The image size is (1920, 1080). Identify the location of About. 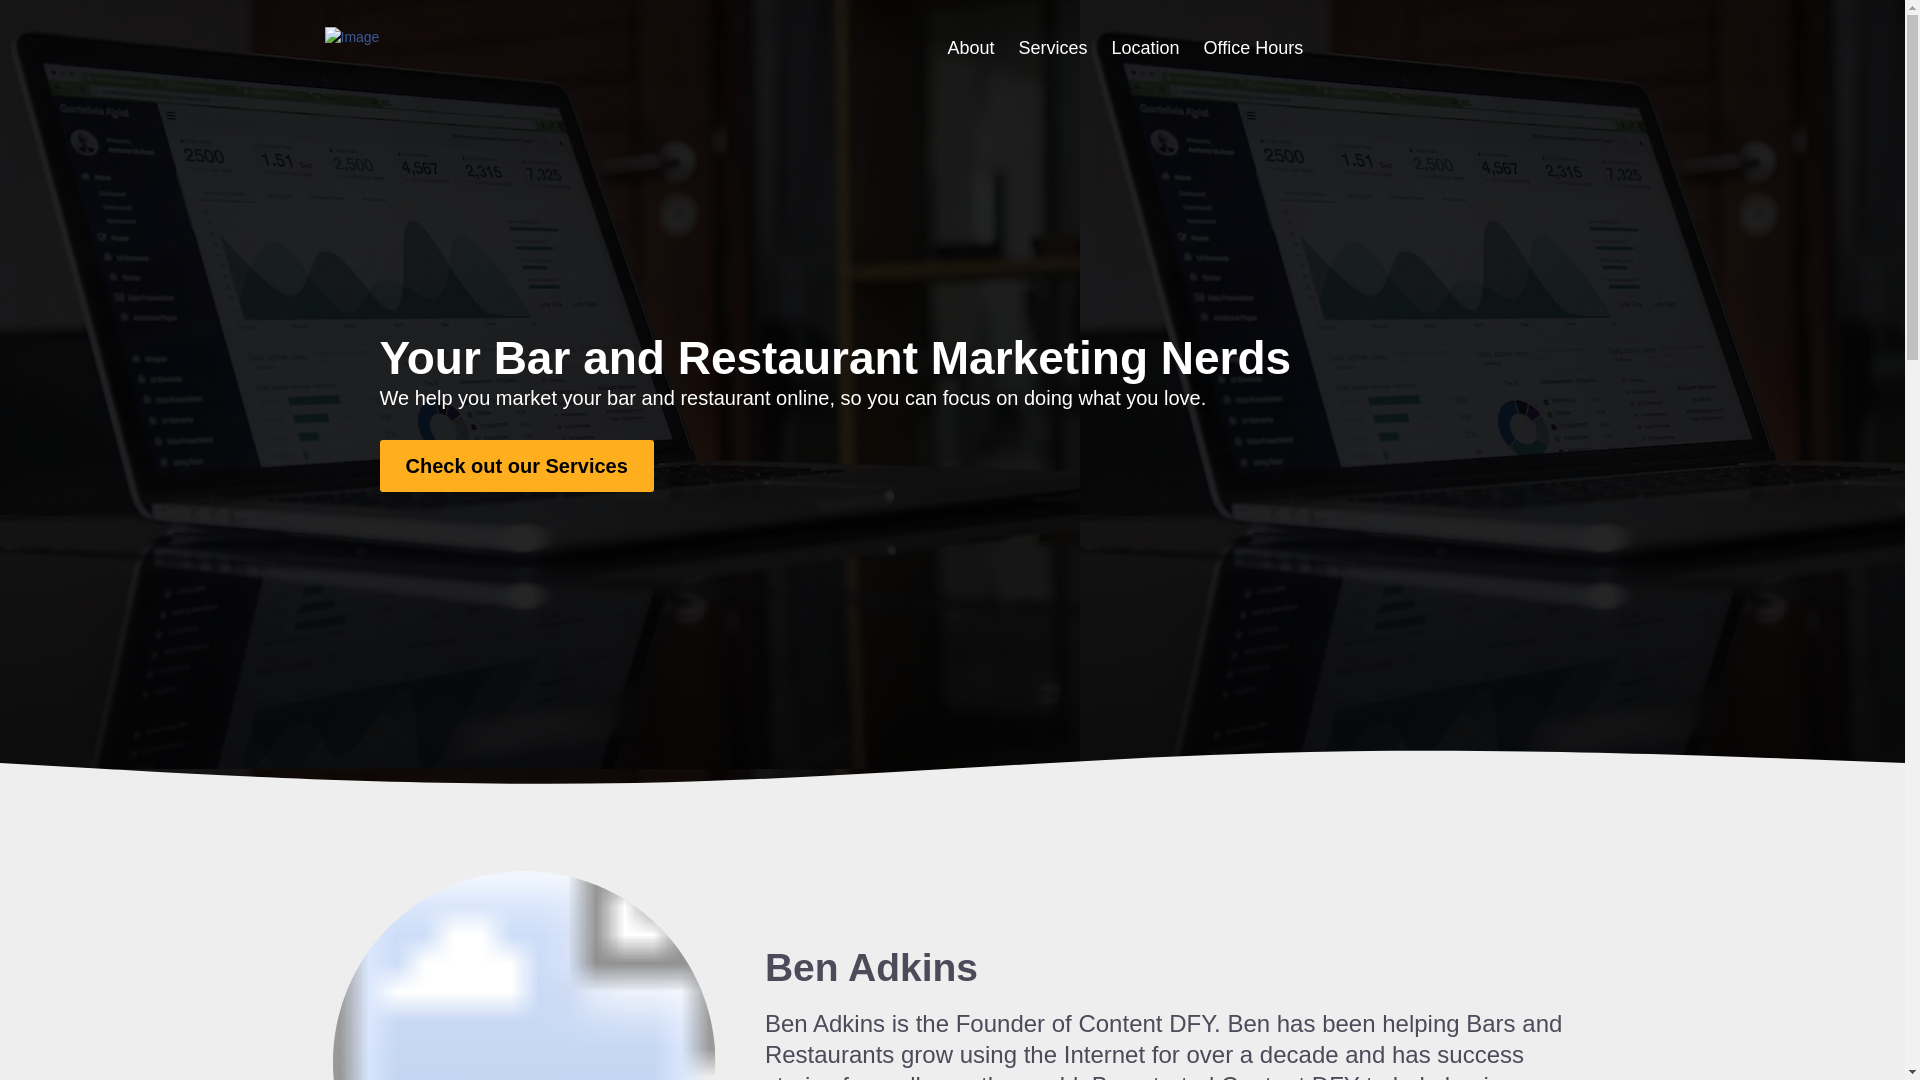
(970, 48).